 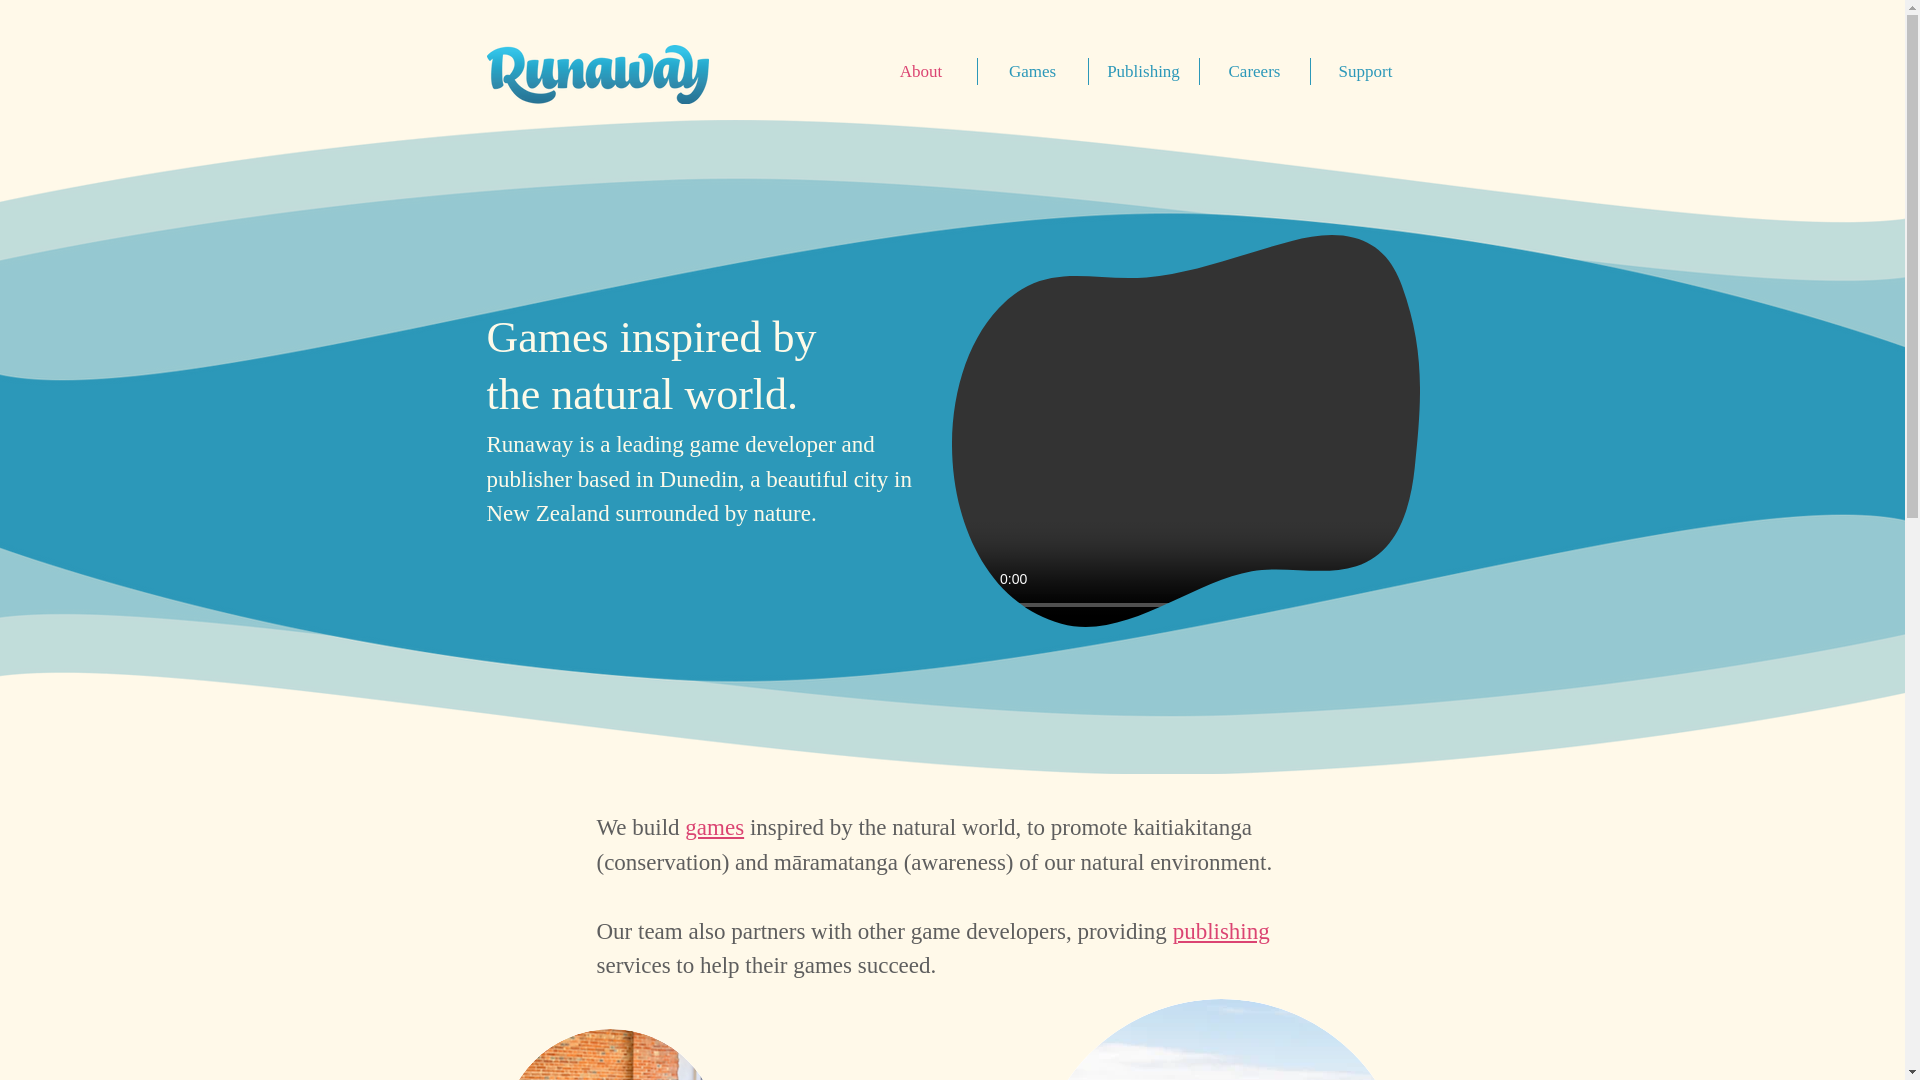 What do you see at coordinates (1254, 72) in the screenshot?
I see `Careers` at bounding box center [1254, 72].